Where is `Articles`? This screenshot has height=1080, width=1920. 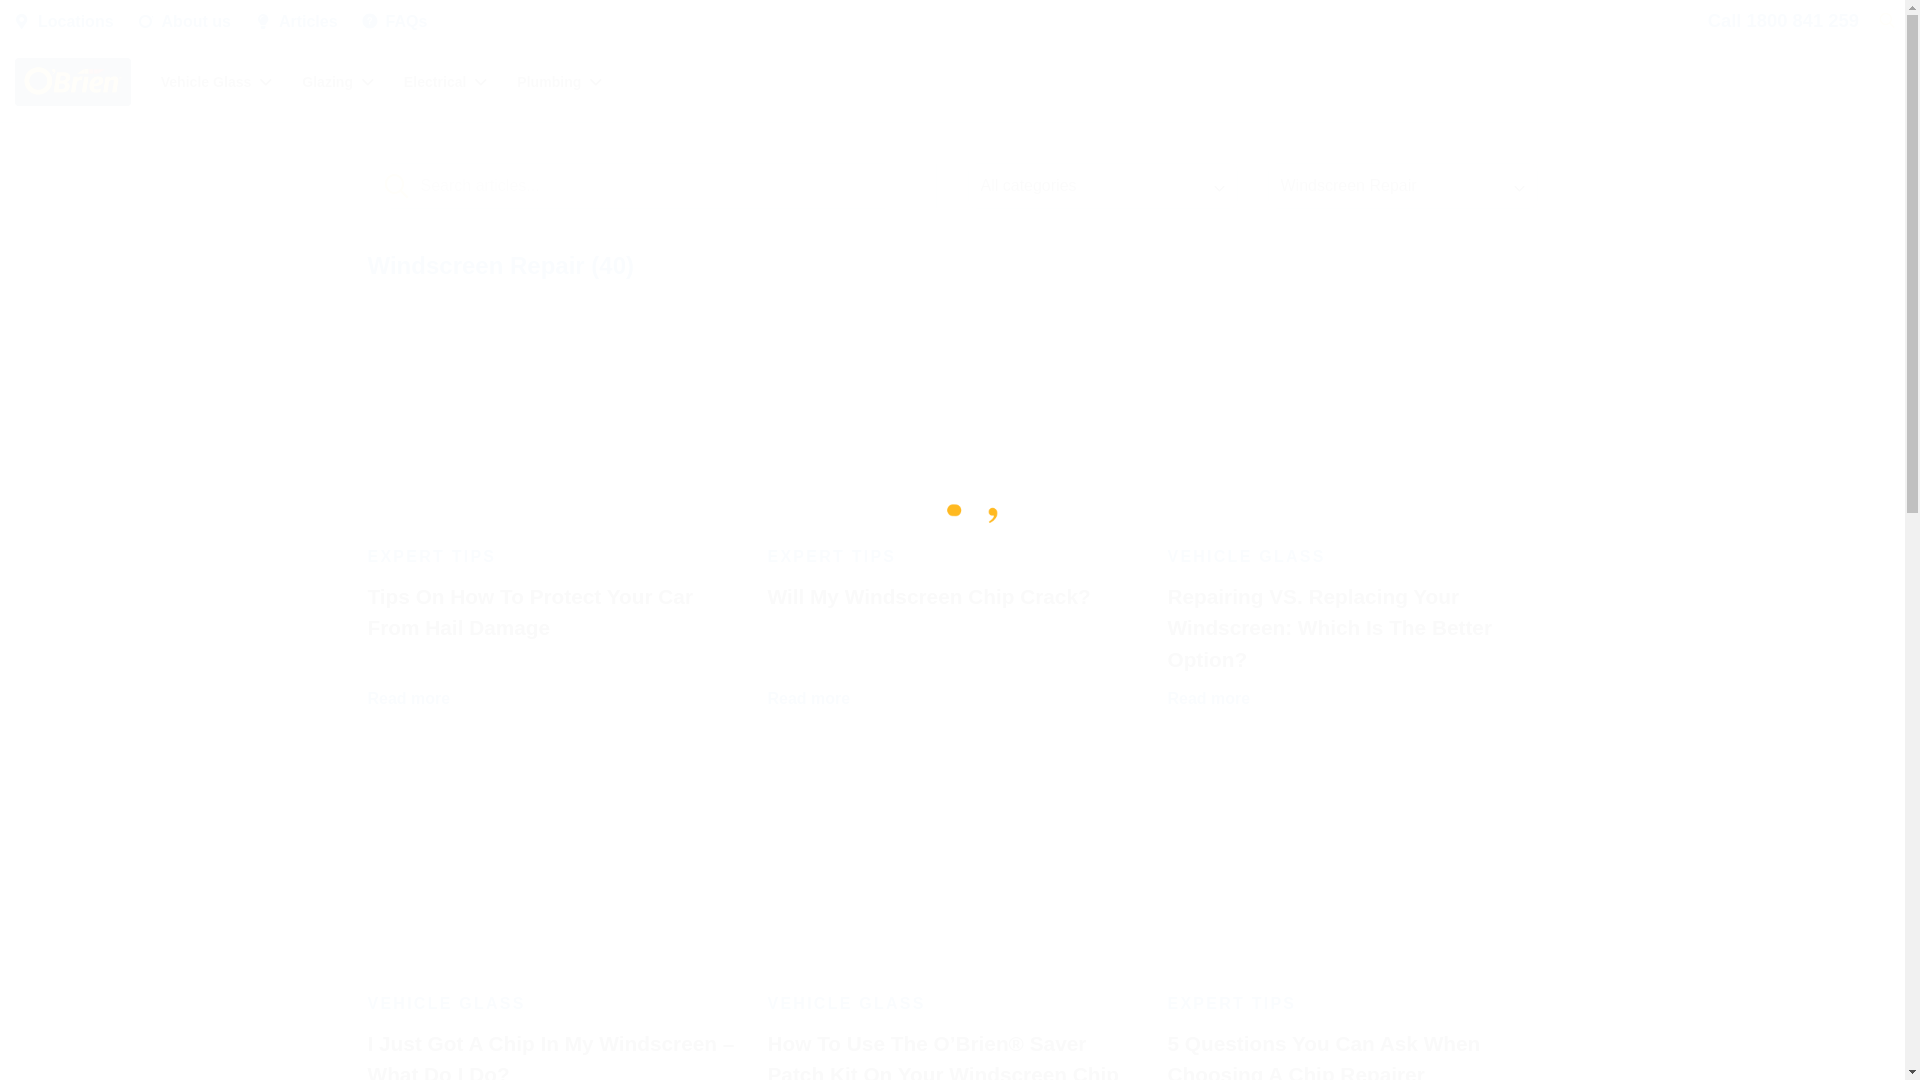
Articles is located at coordinates (308, 22).